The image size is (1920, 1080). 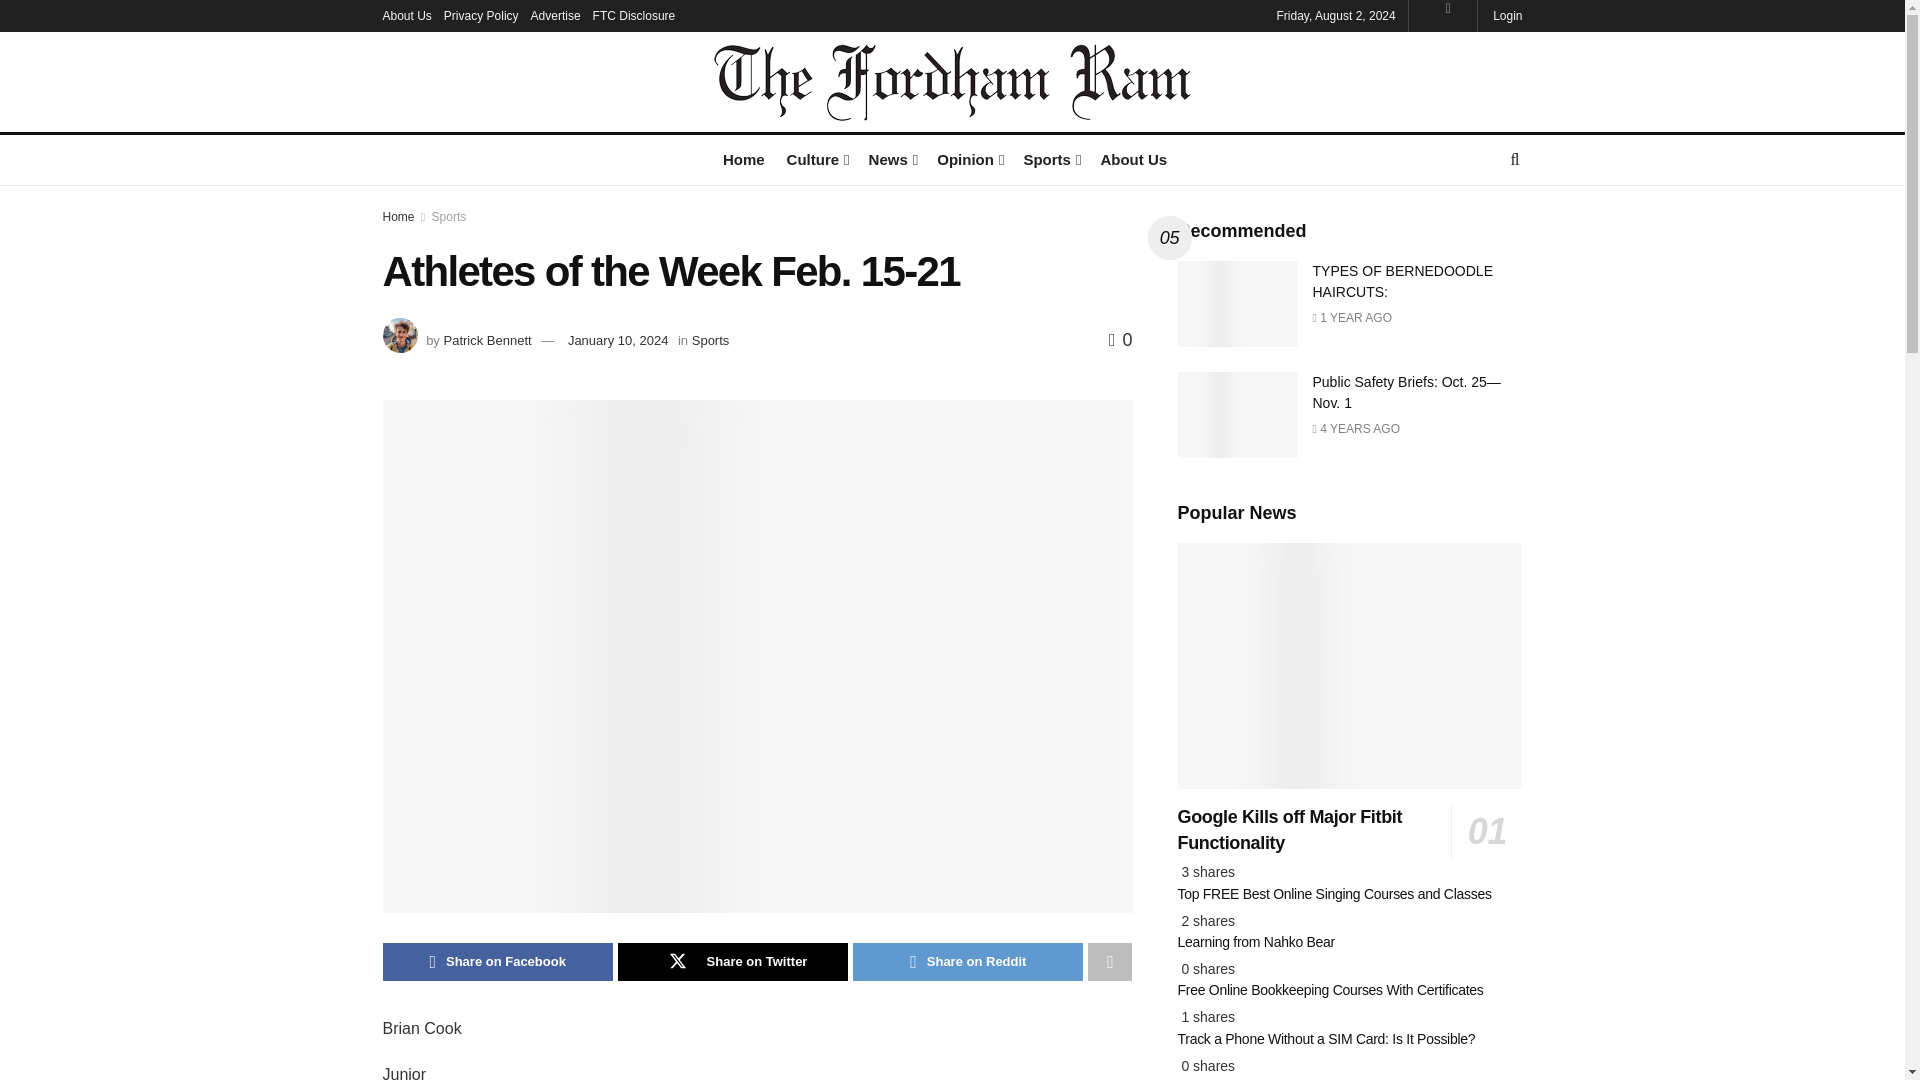 What do you see at coordinates (634, 16) in the screenshot?
I see `FTC Disclosure` at bounding box center [634, 16].